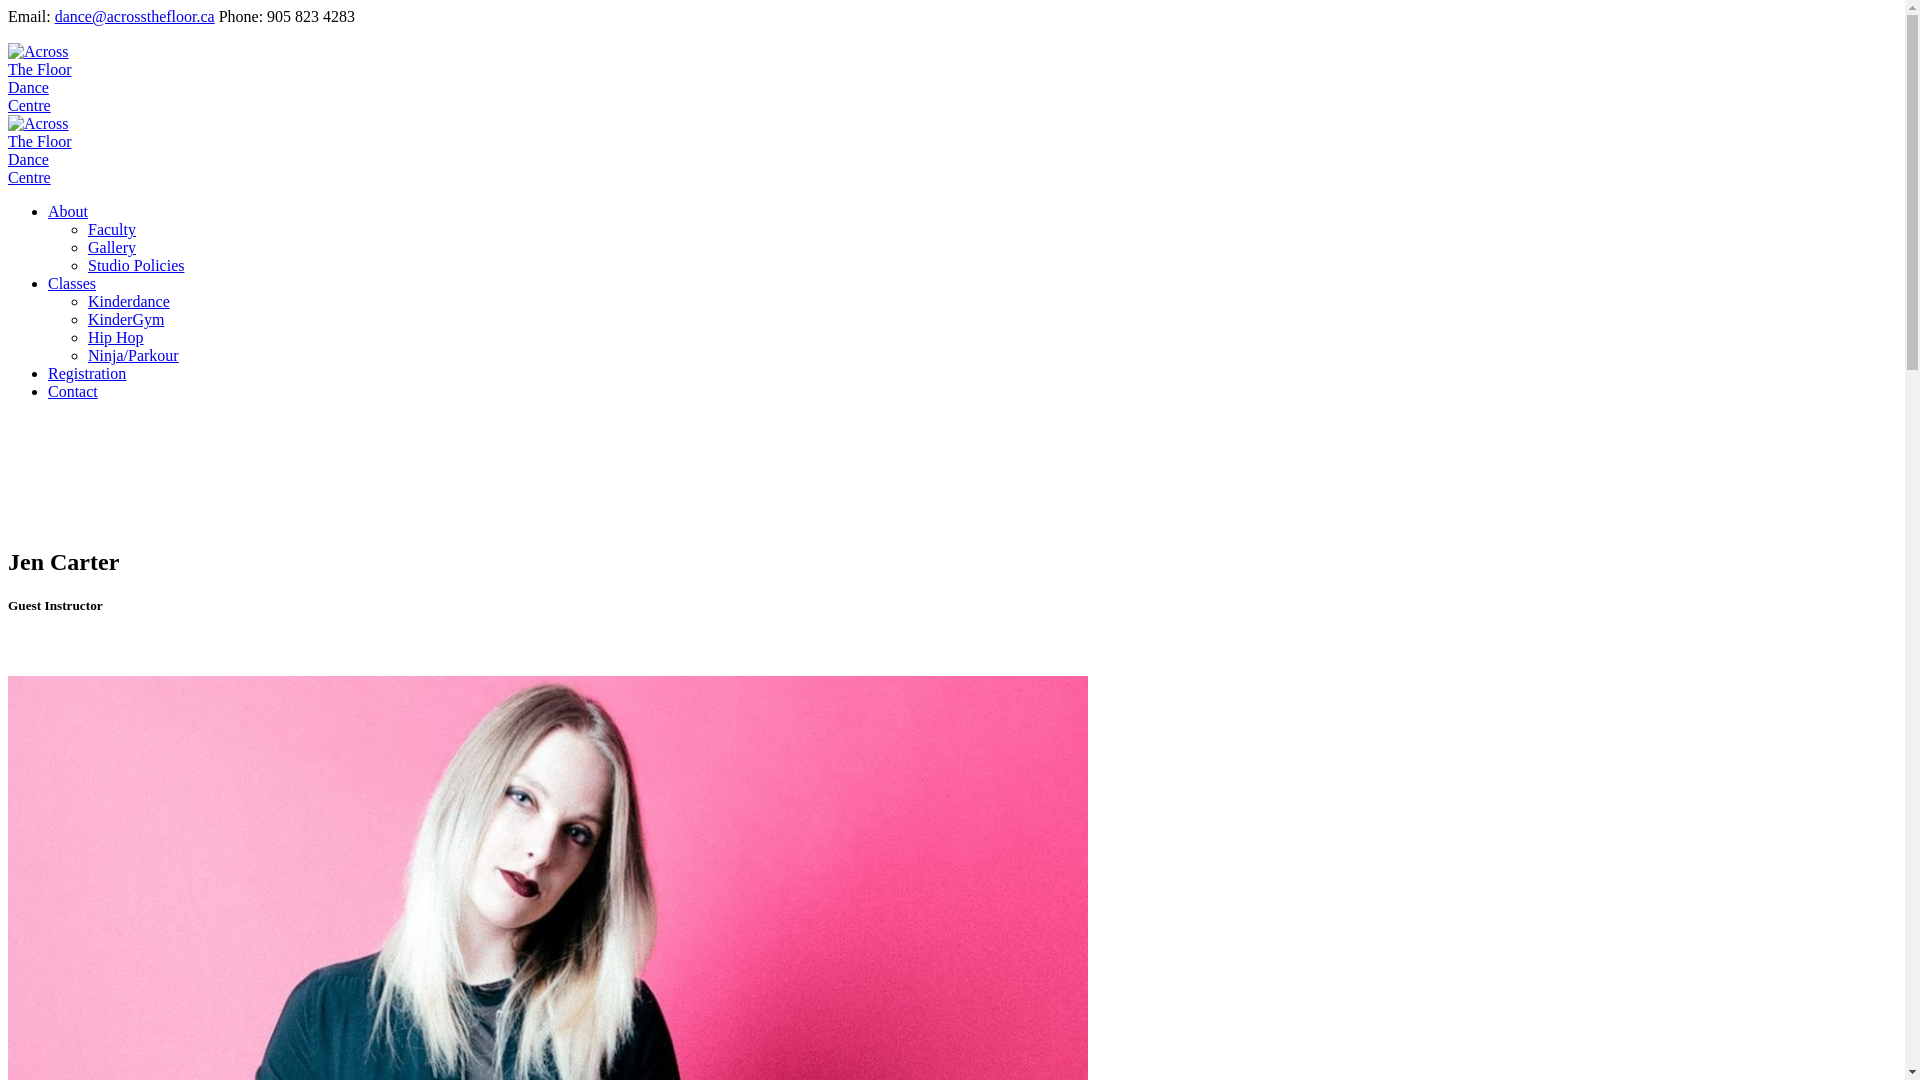  What do you see at coordinates (72, 284) in the screenshot?
I see `Classes` at bounding box center [72, 284].